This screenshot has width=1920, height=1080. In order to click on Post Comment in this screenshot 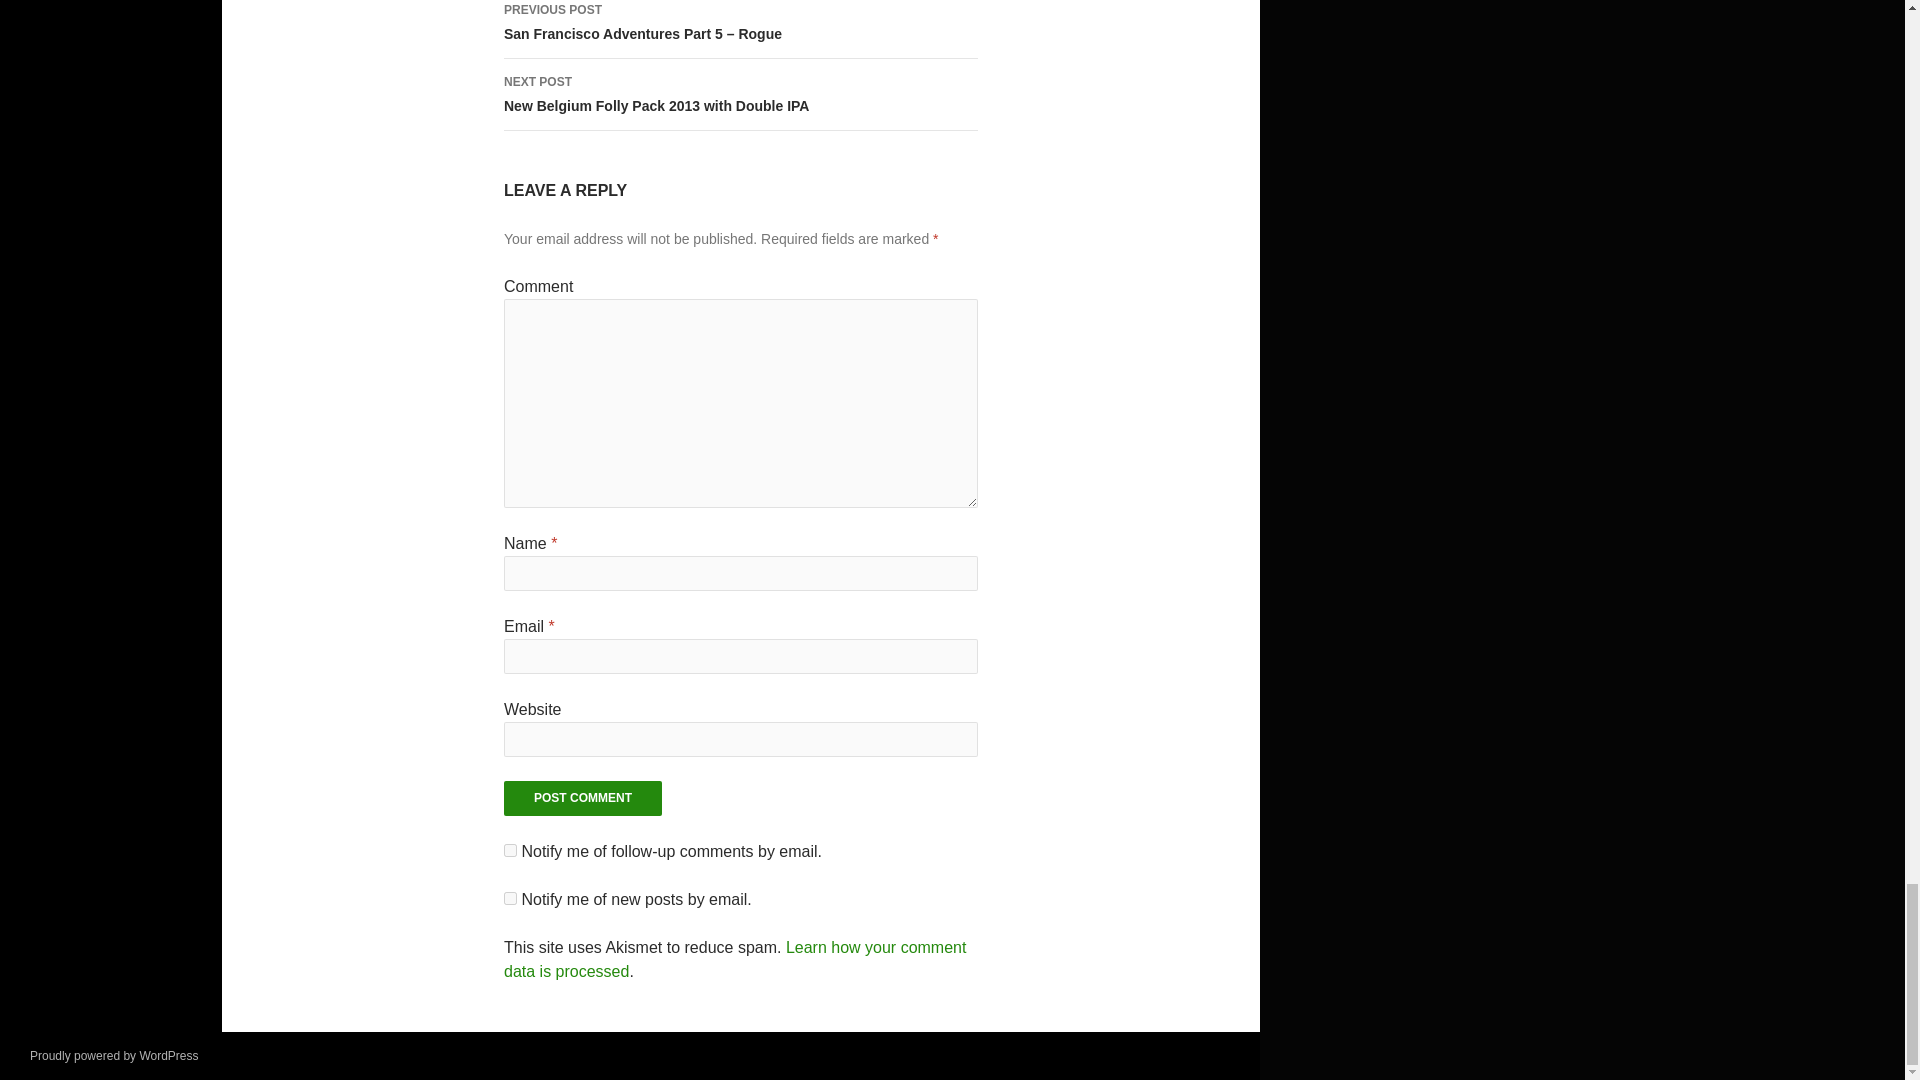, I will do `click(740, 94)`.